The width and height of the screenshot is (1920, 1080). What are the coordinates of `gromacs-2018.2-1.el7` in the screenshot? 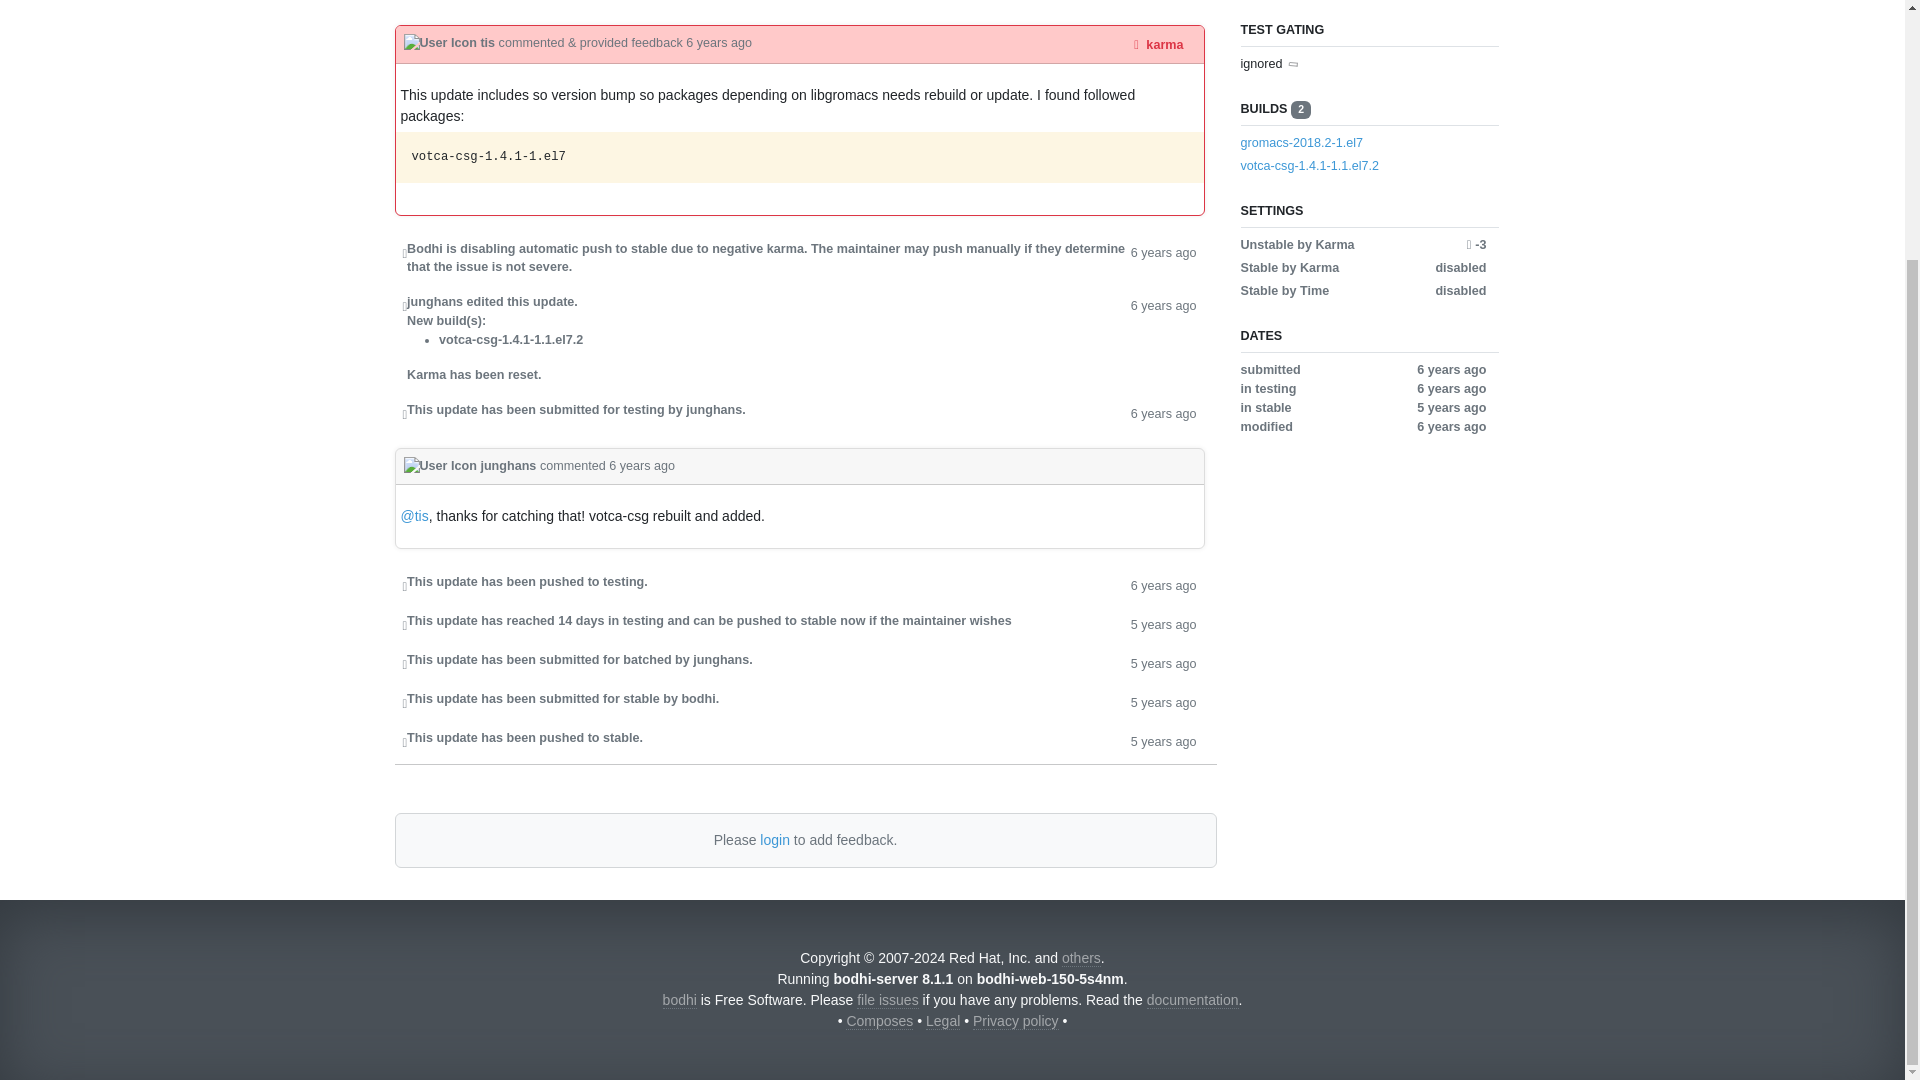 It's located at (1302, 143).